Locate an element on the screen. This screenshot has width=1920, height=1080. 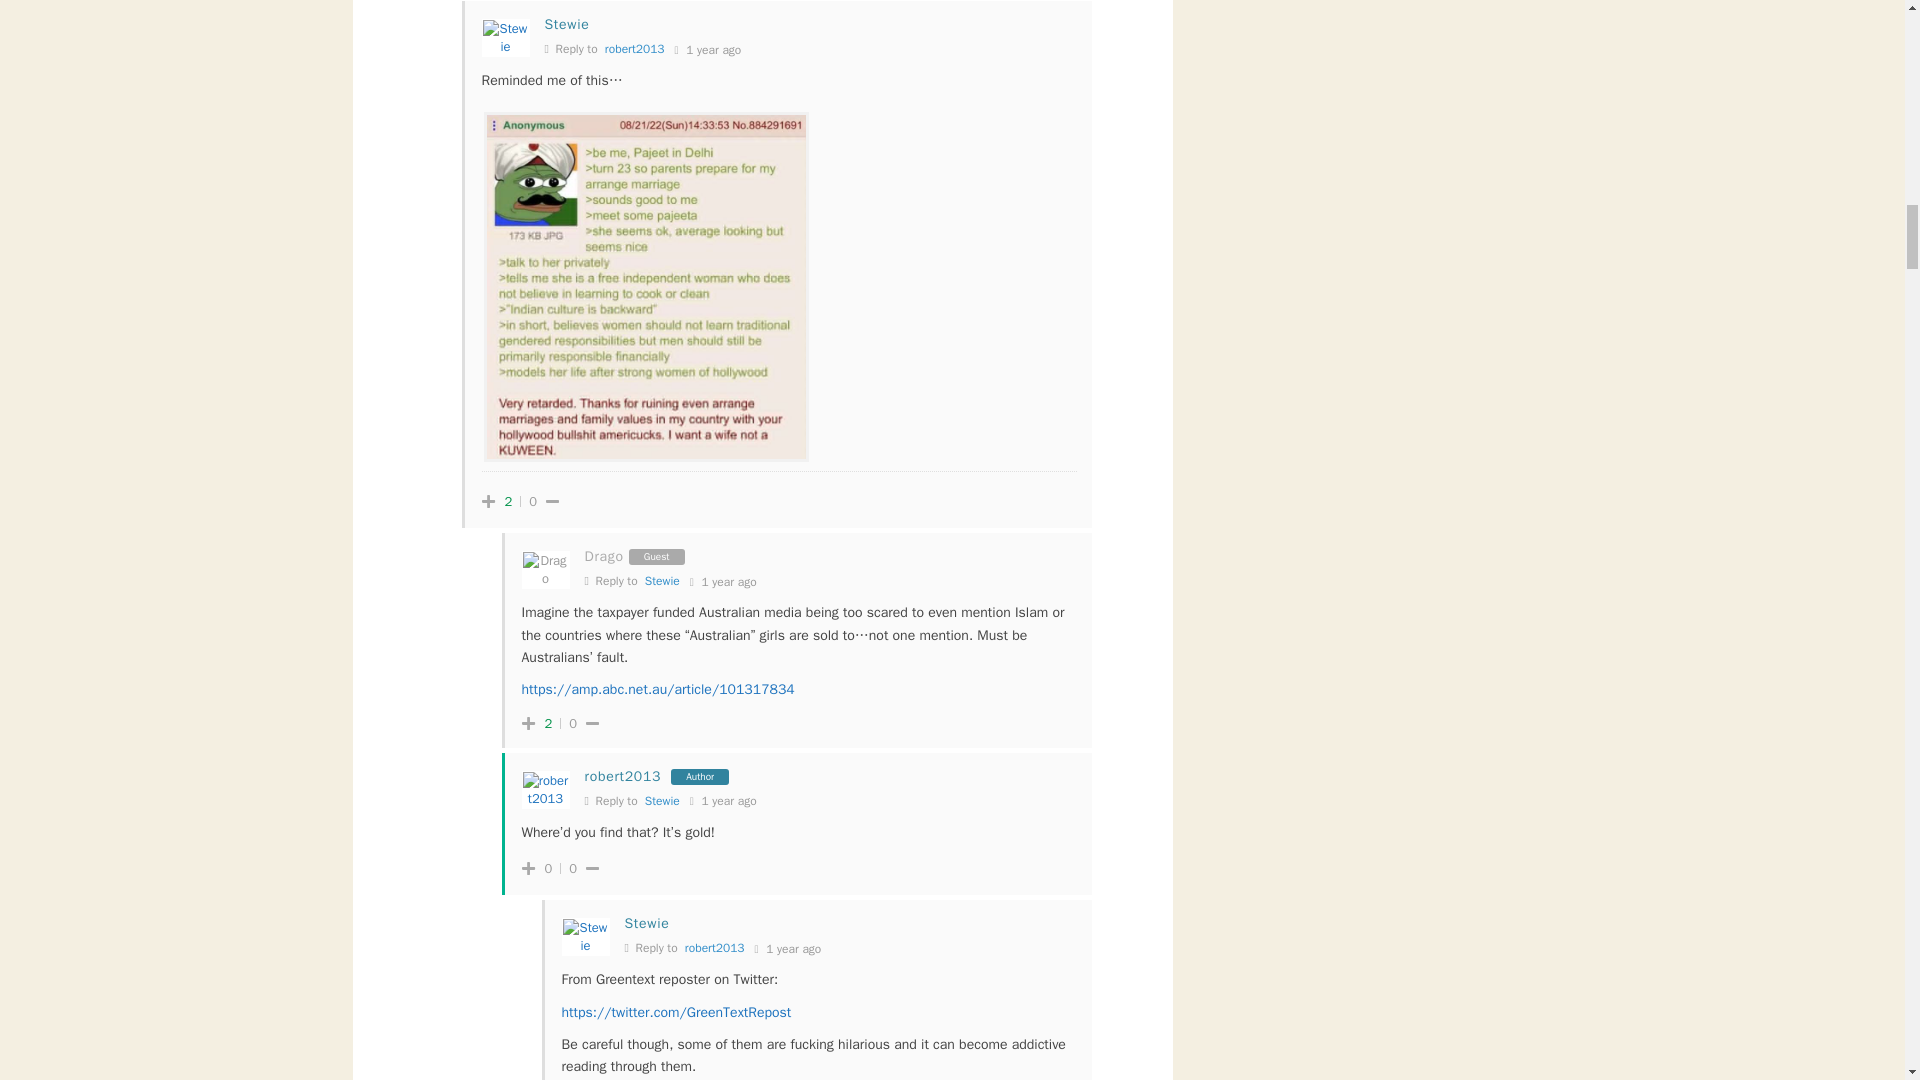
robert2013 is located at coordinates (622, 776).